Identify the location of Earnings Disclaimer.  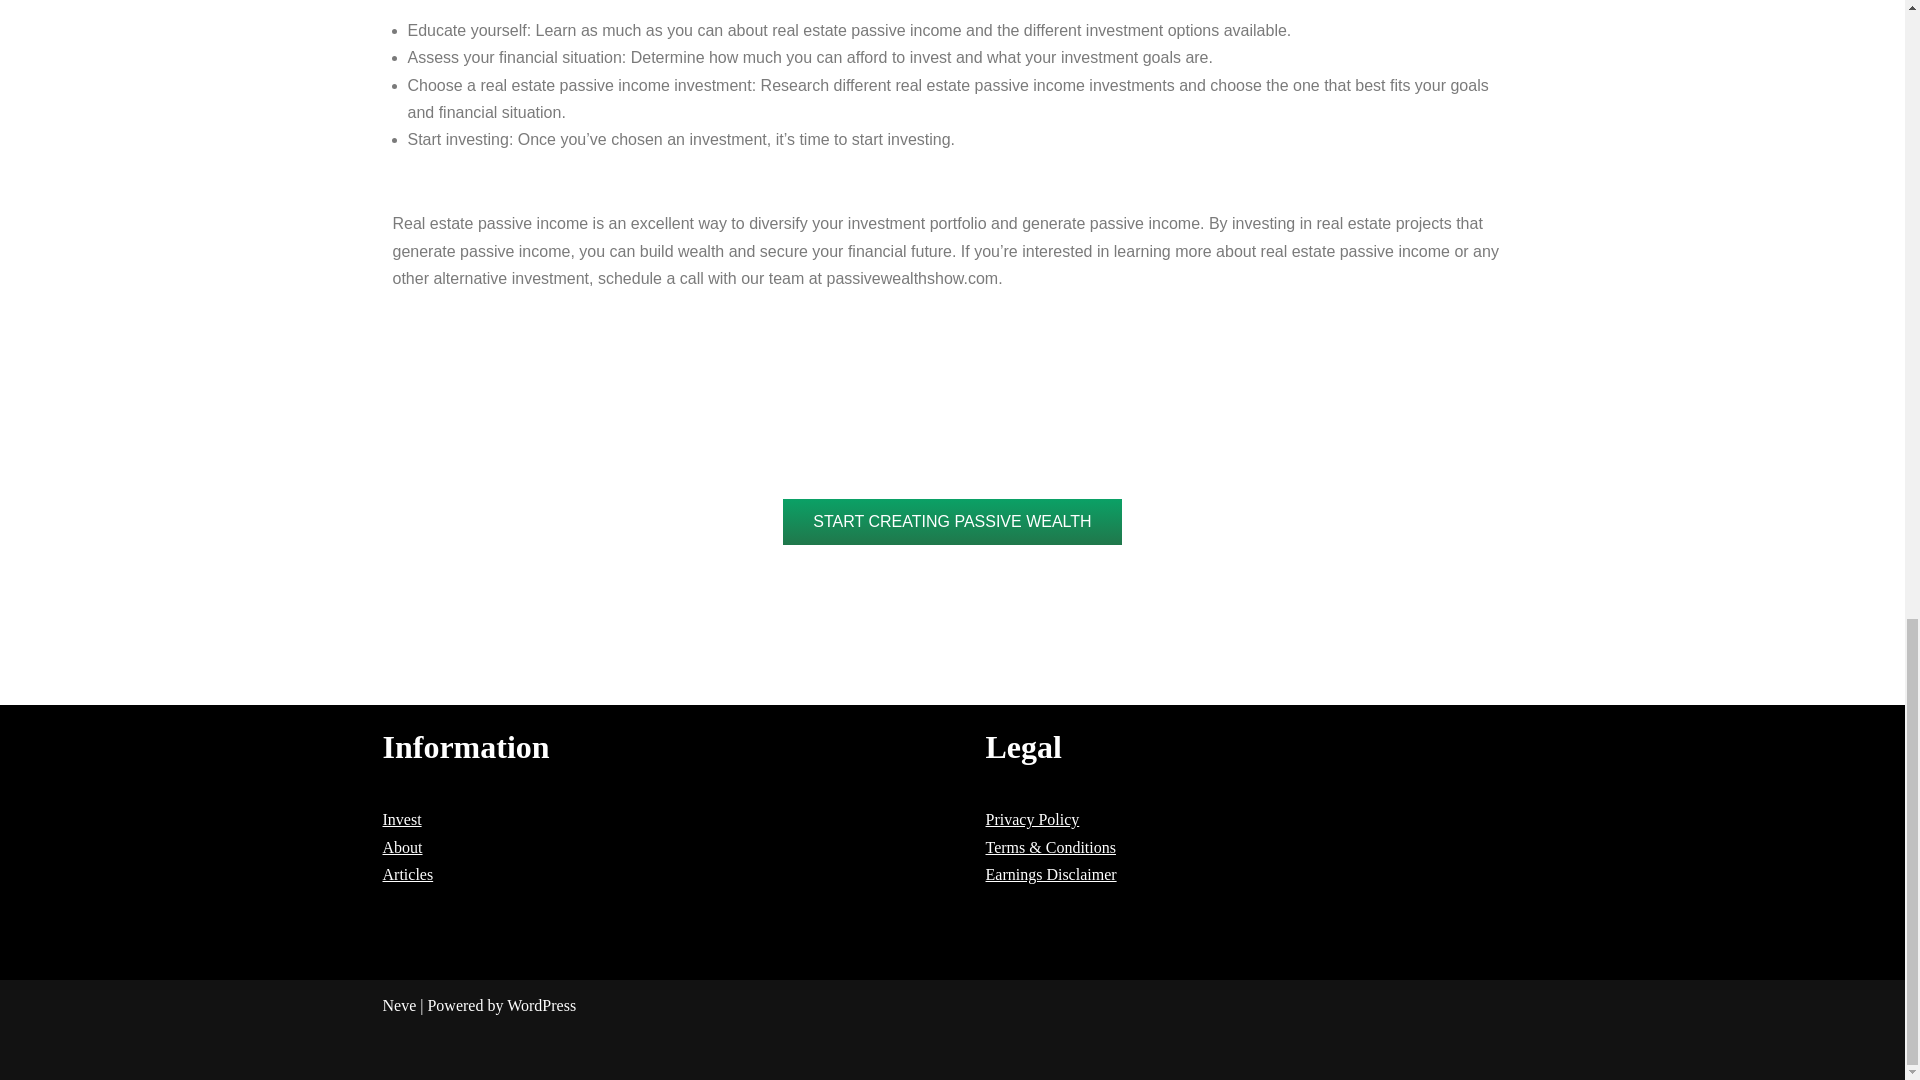
(1052, 874).